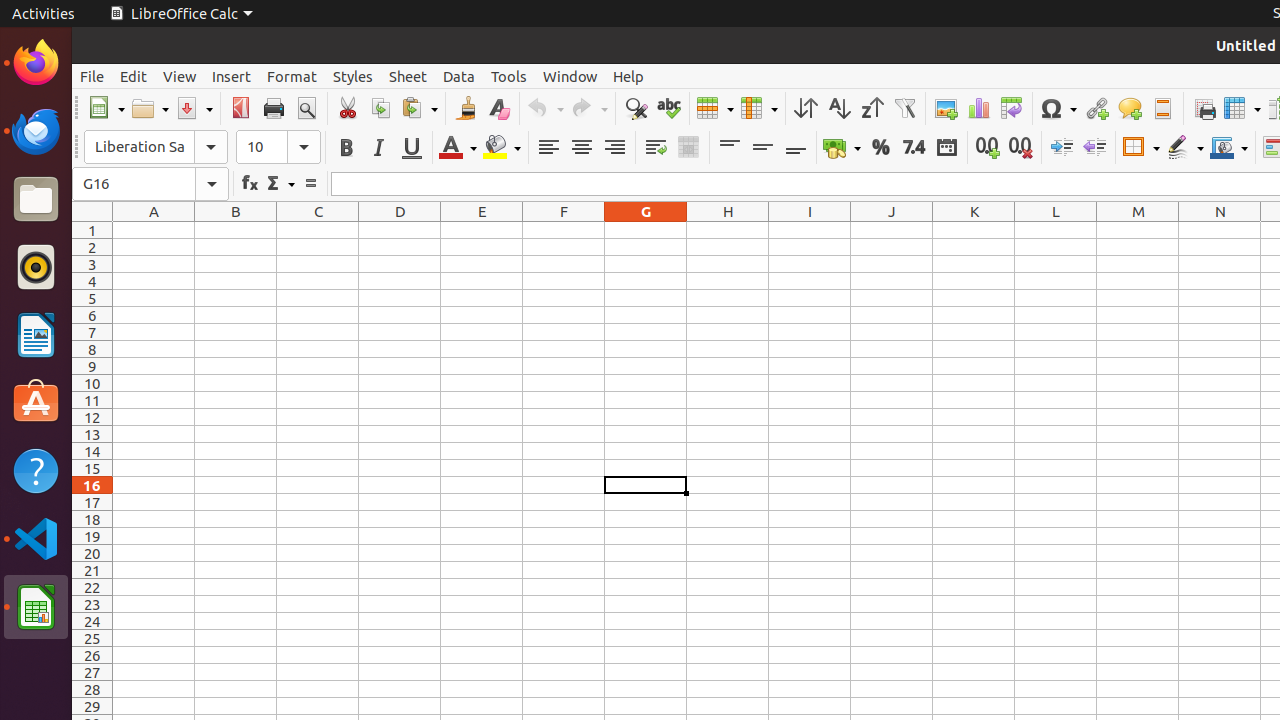 Image resolution: width=1280 pixels, height=720 pixels. I want to click on Sort Ascending, so click(838, 108).